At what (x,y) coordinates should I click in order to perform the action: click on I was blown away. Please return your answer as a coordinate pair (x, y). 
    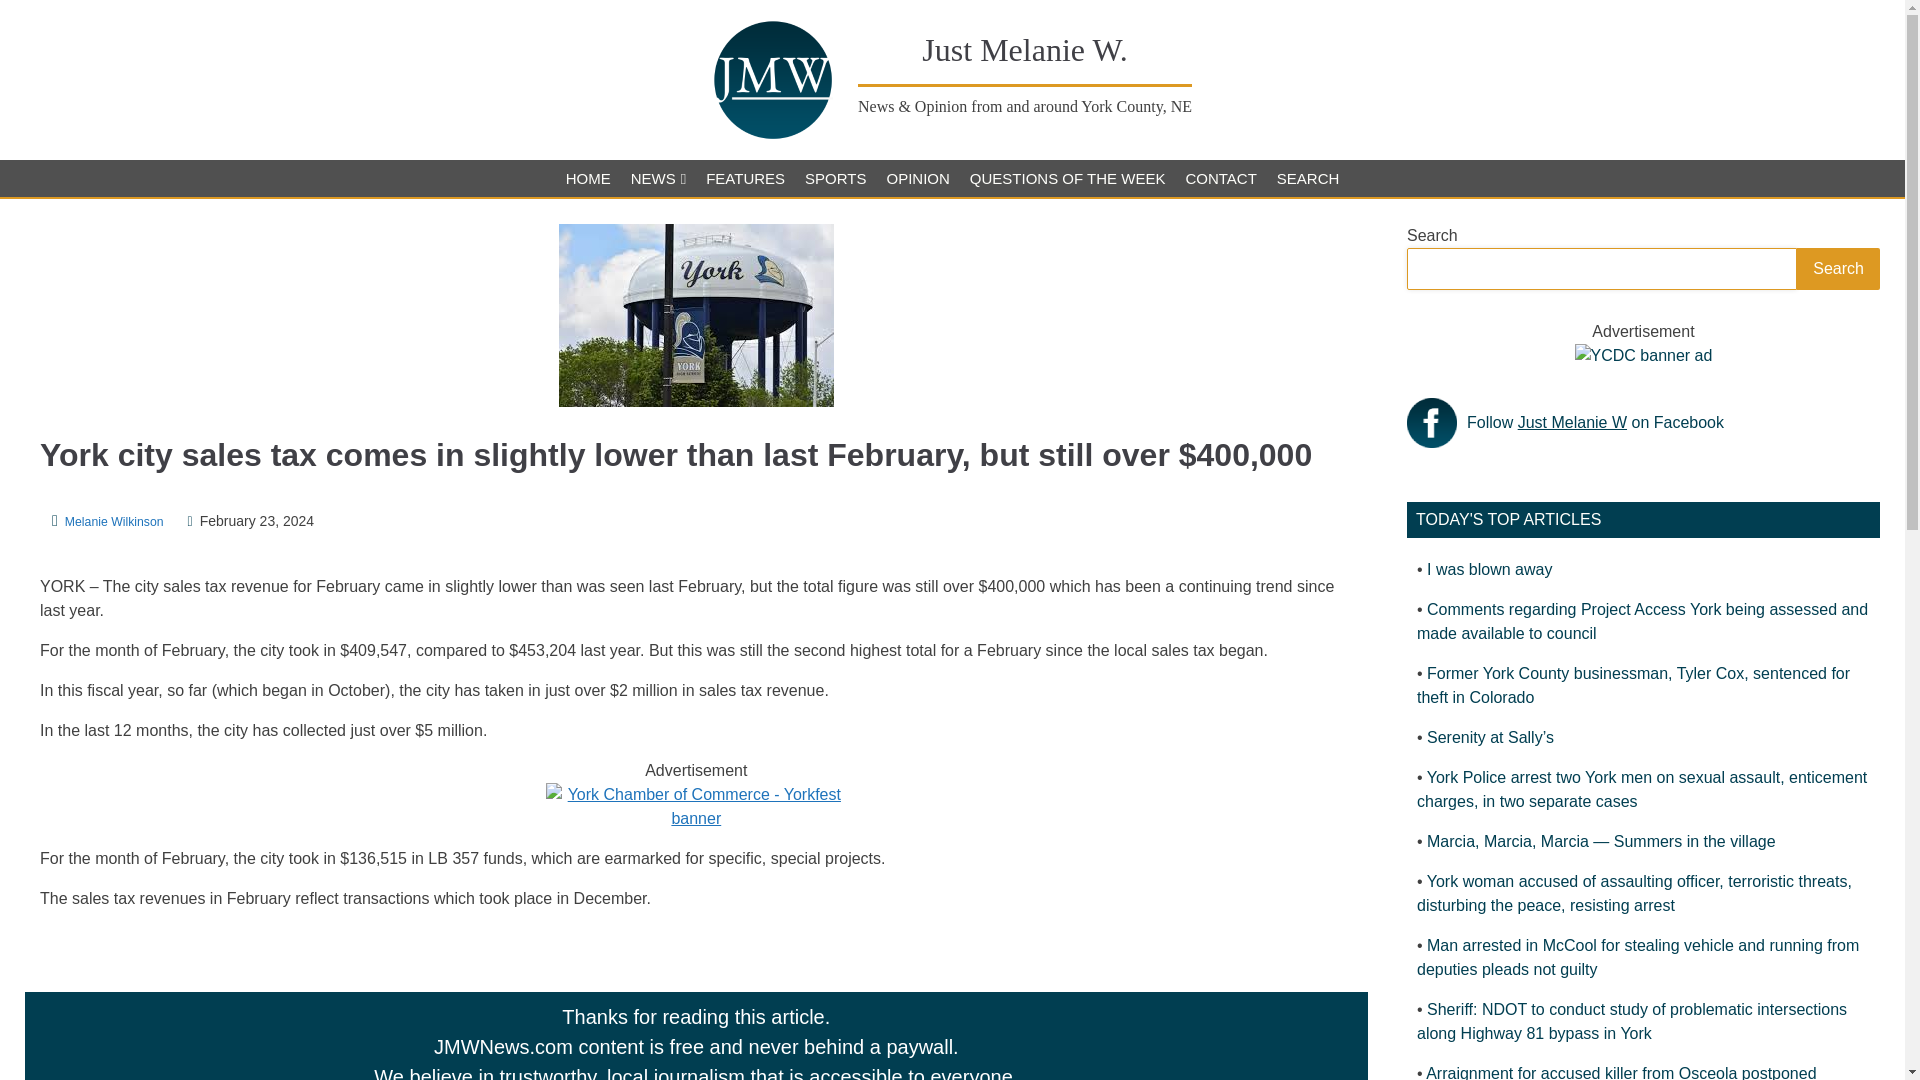
    Looking at the image, I should click on (1488, 568).